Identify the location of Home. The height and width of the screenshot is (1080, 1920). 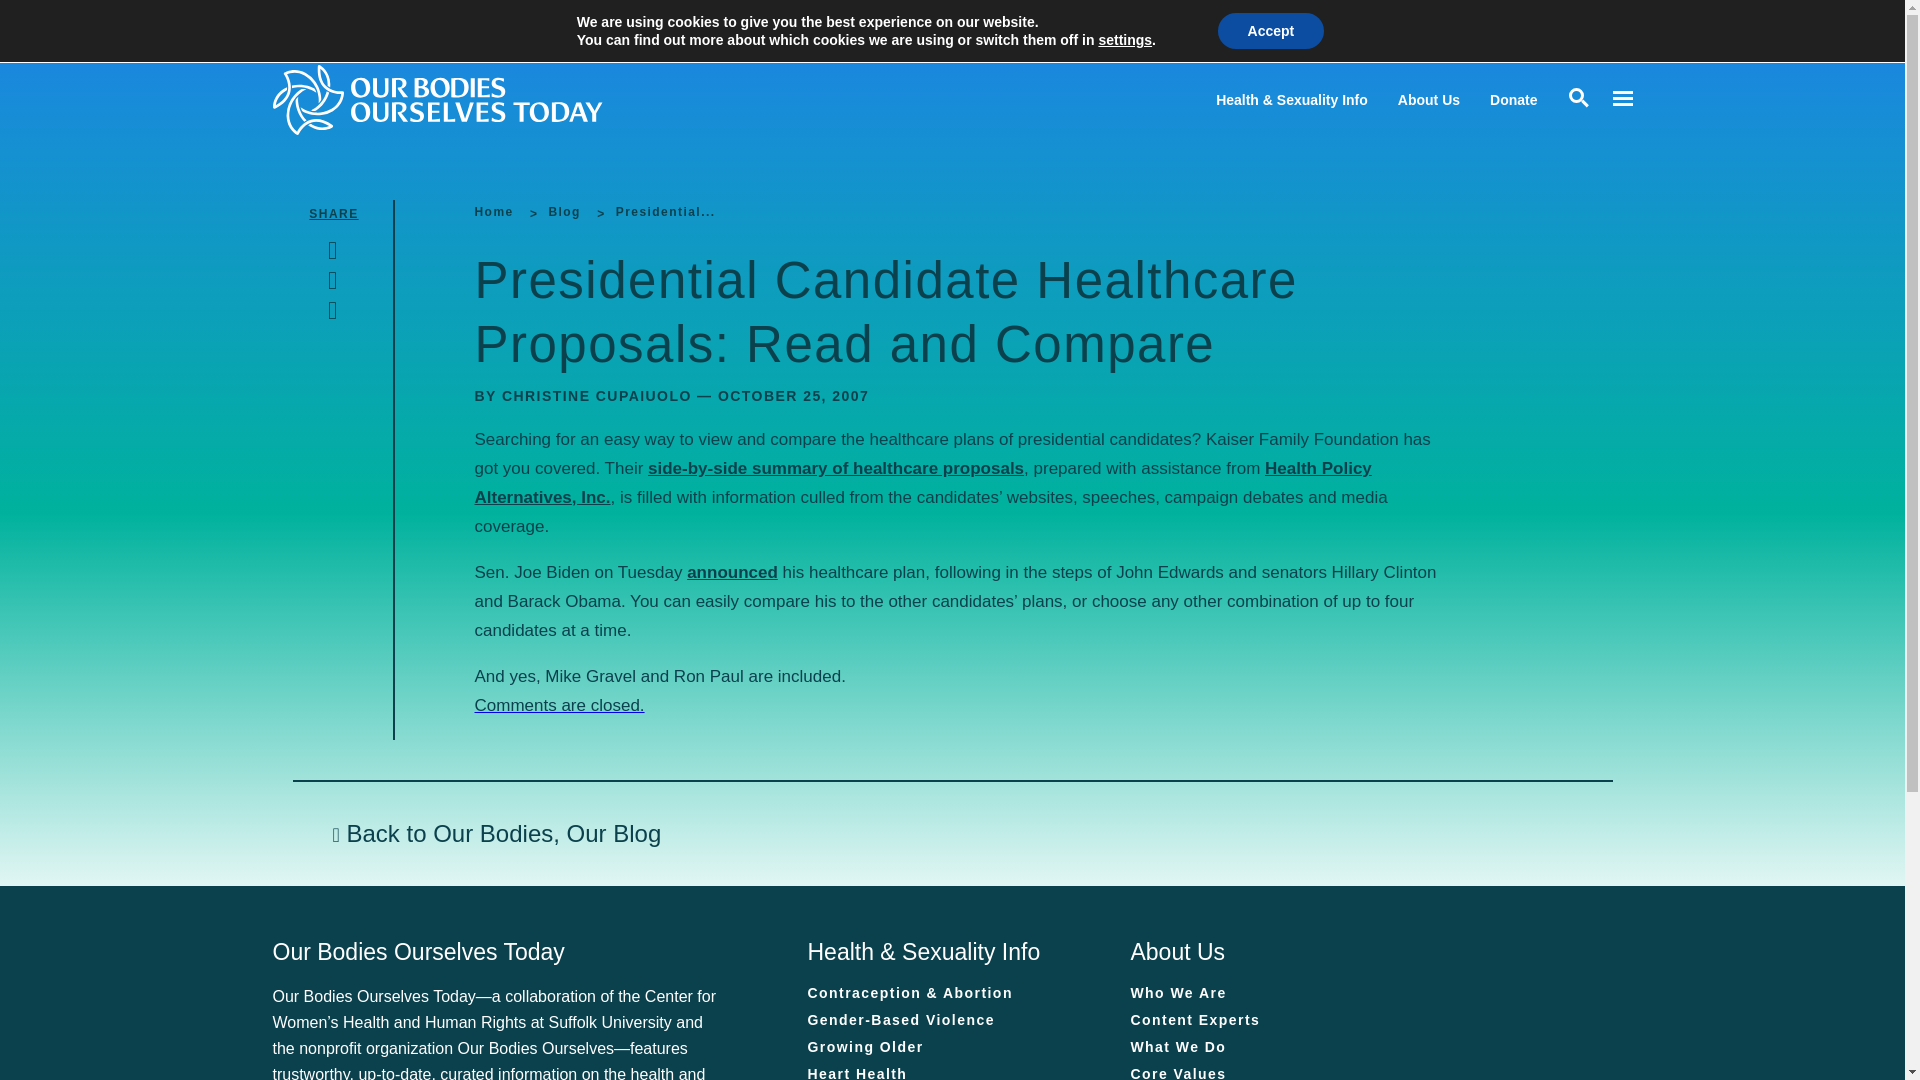
(493, 212).